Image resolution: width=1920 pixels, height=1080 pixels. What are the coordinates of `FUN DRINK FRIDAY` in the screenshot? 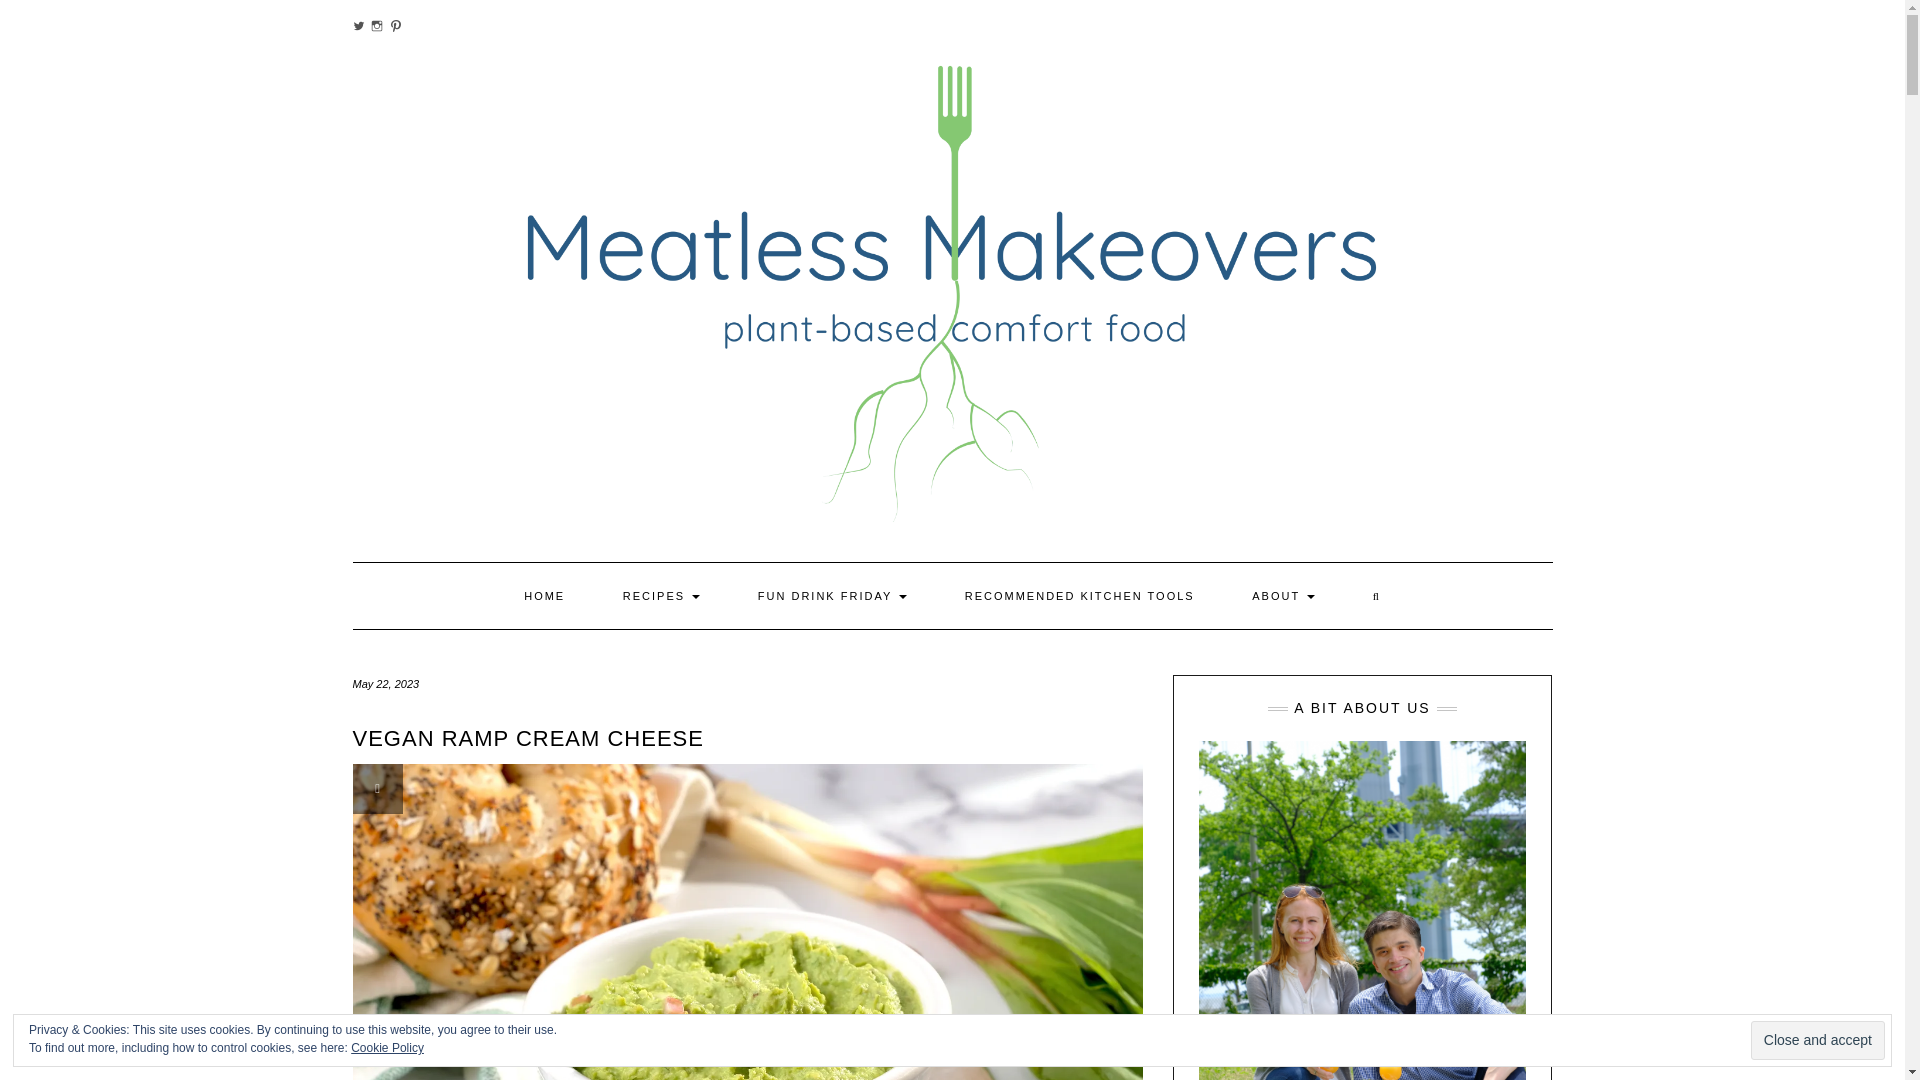 It's located at (832, 595).